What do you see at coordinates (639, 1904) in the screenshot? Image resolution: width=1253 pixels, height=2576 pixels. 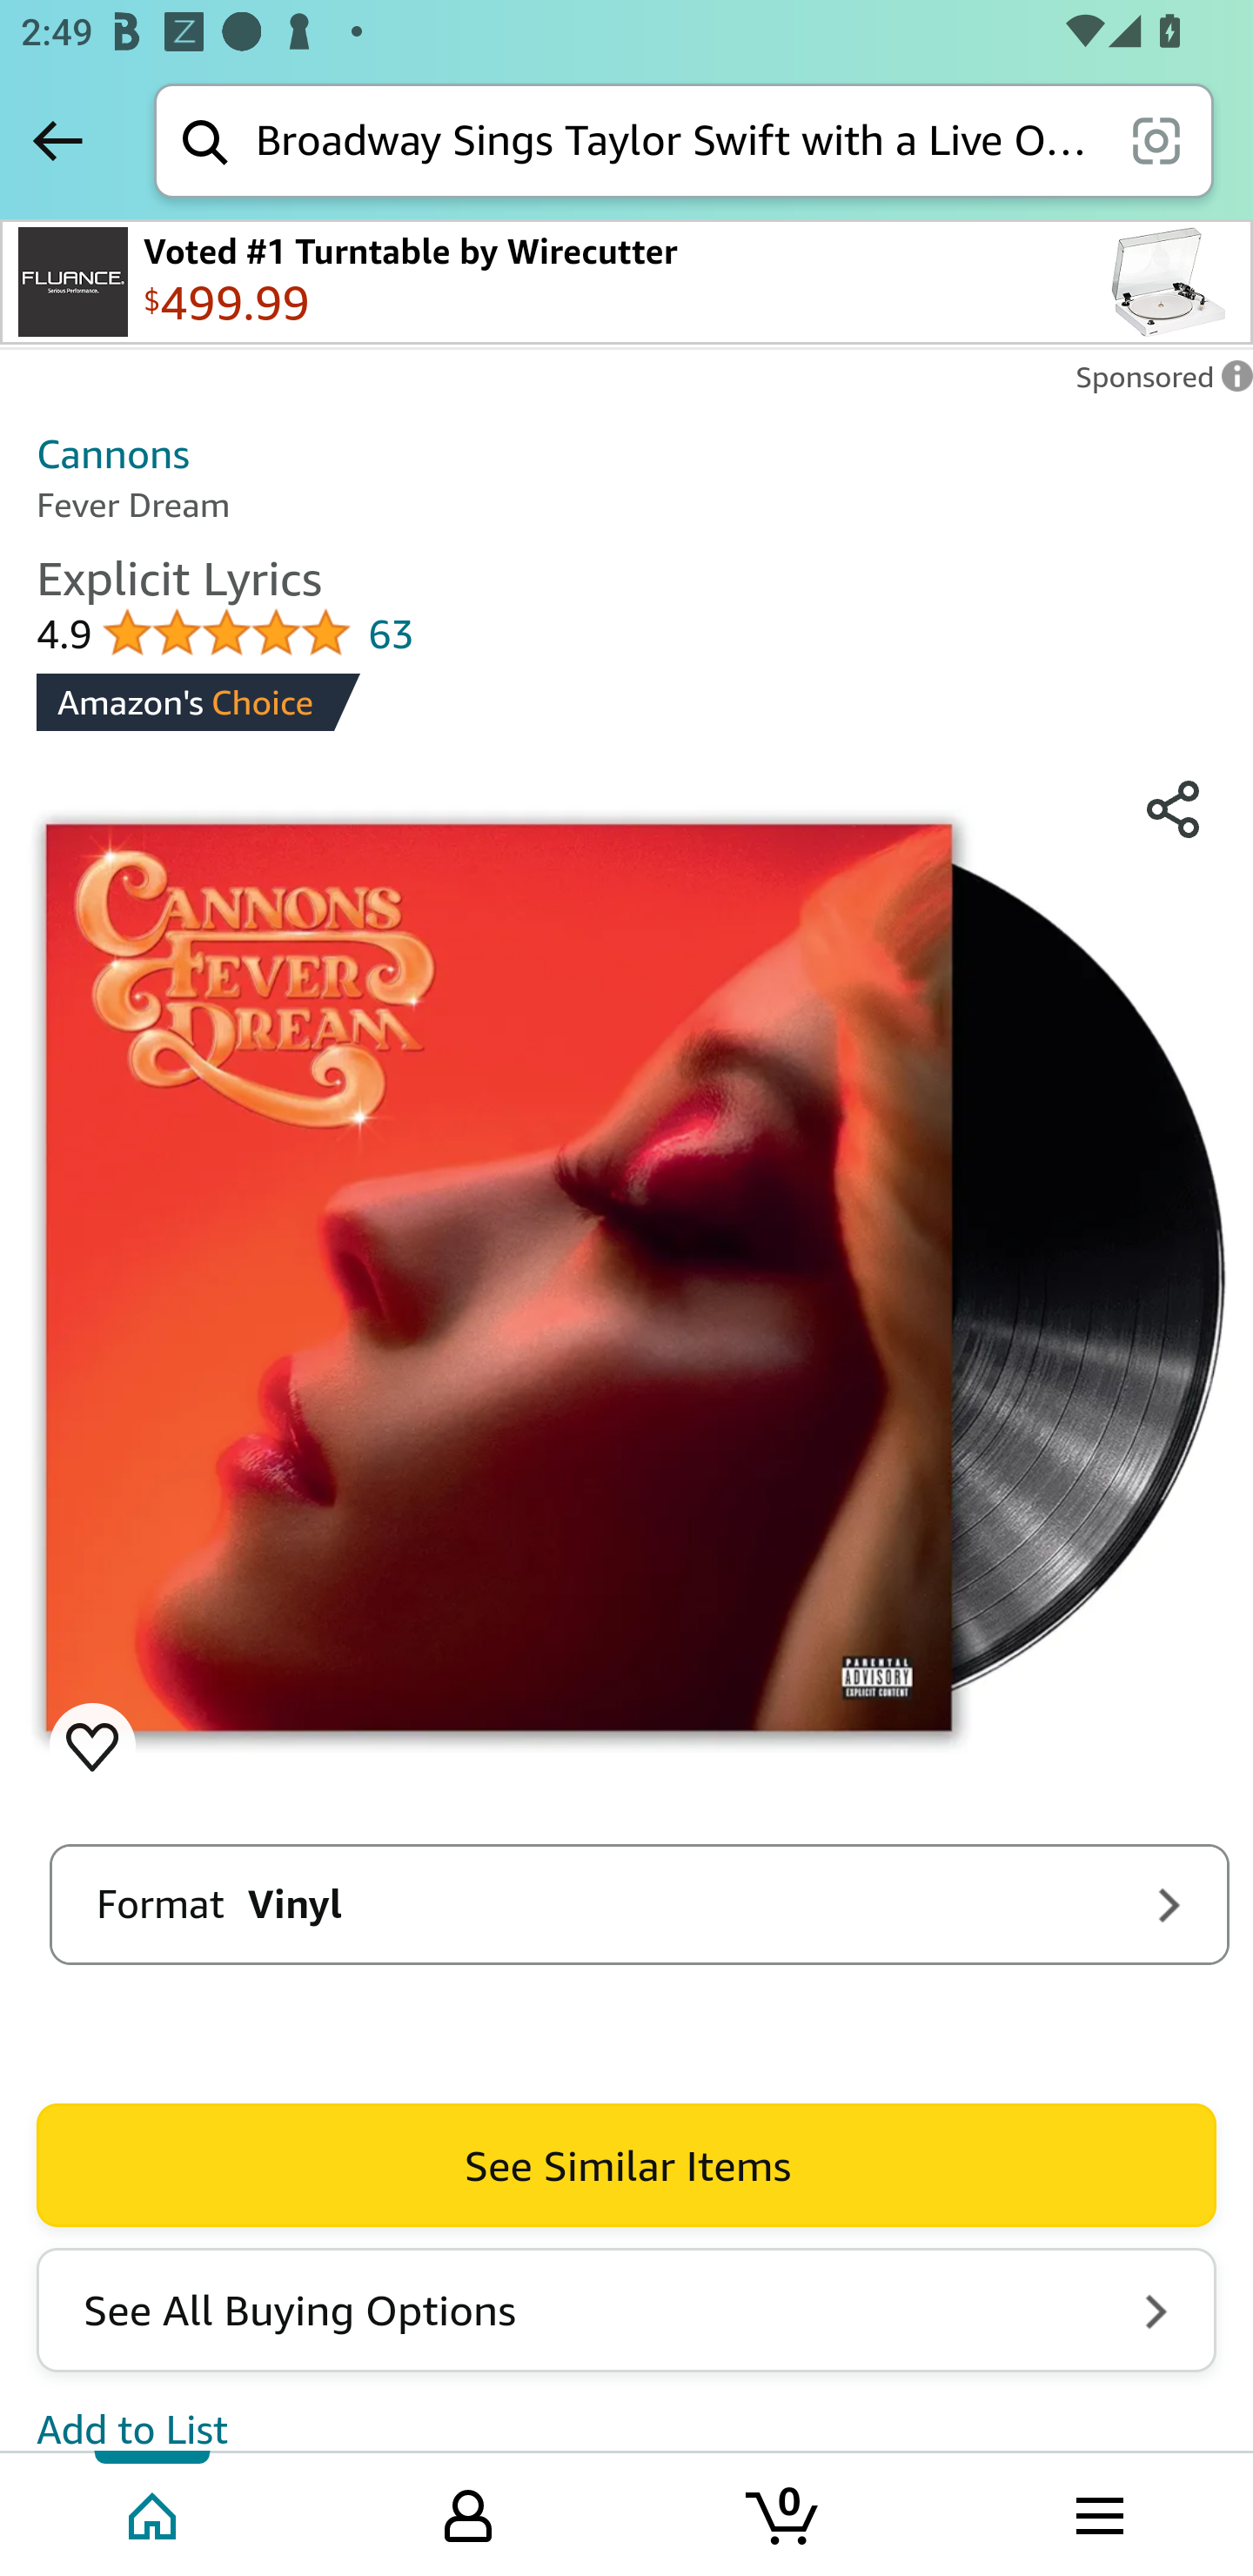 I see `Format Vinyl` at bounding box center [639, 1904].